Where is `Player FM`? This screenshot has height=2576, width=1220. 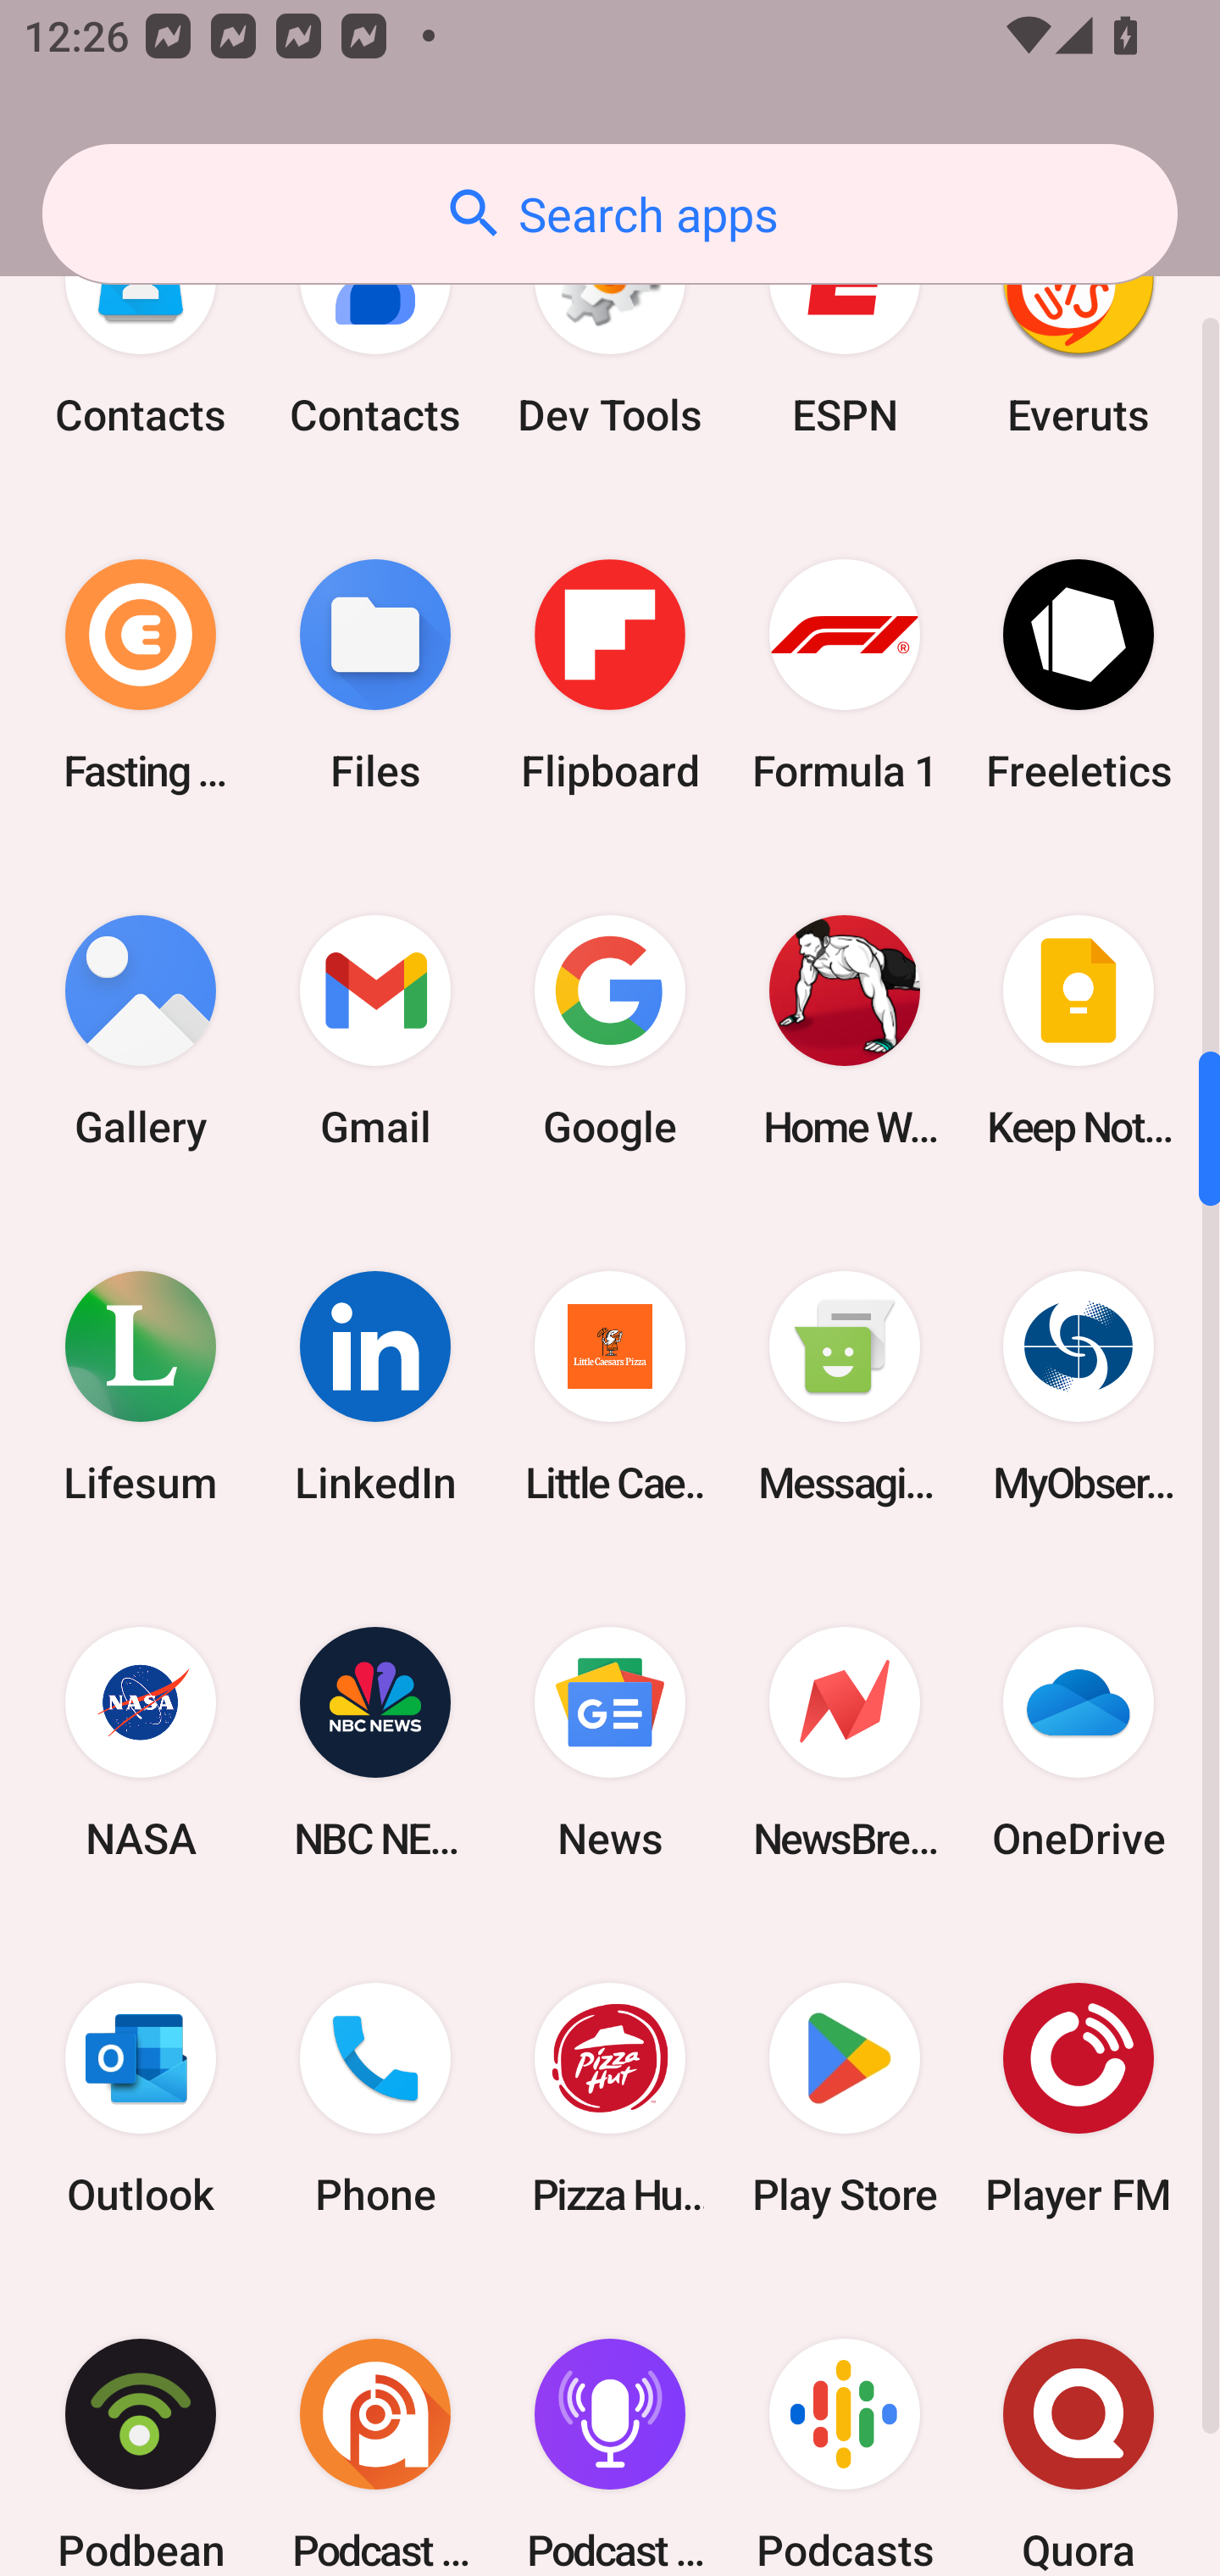
Player FM is located at coordinates (1079, 2099).